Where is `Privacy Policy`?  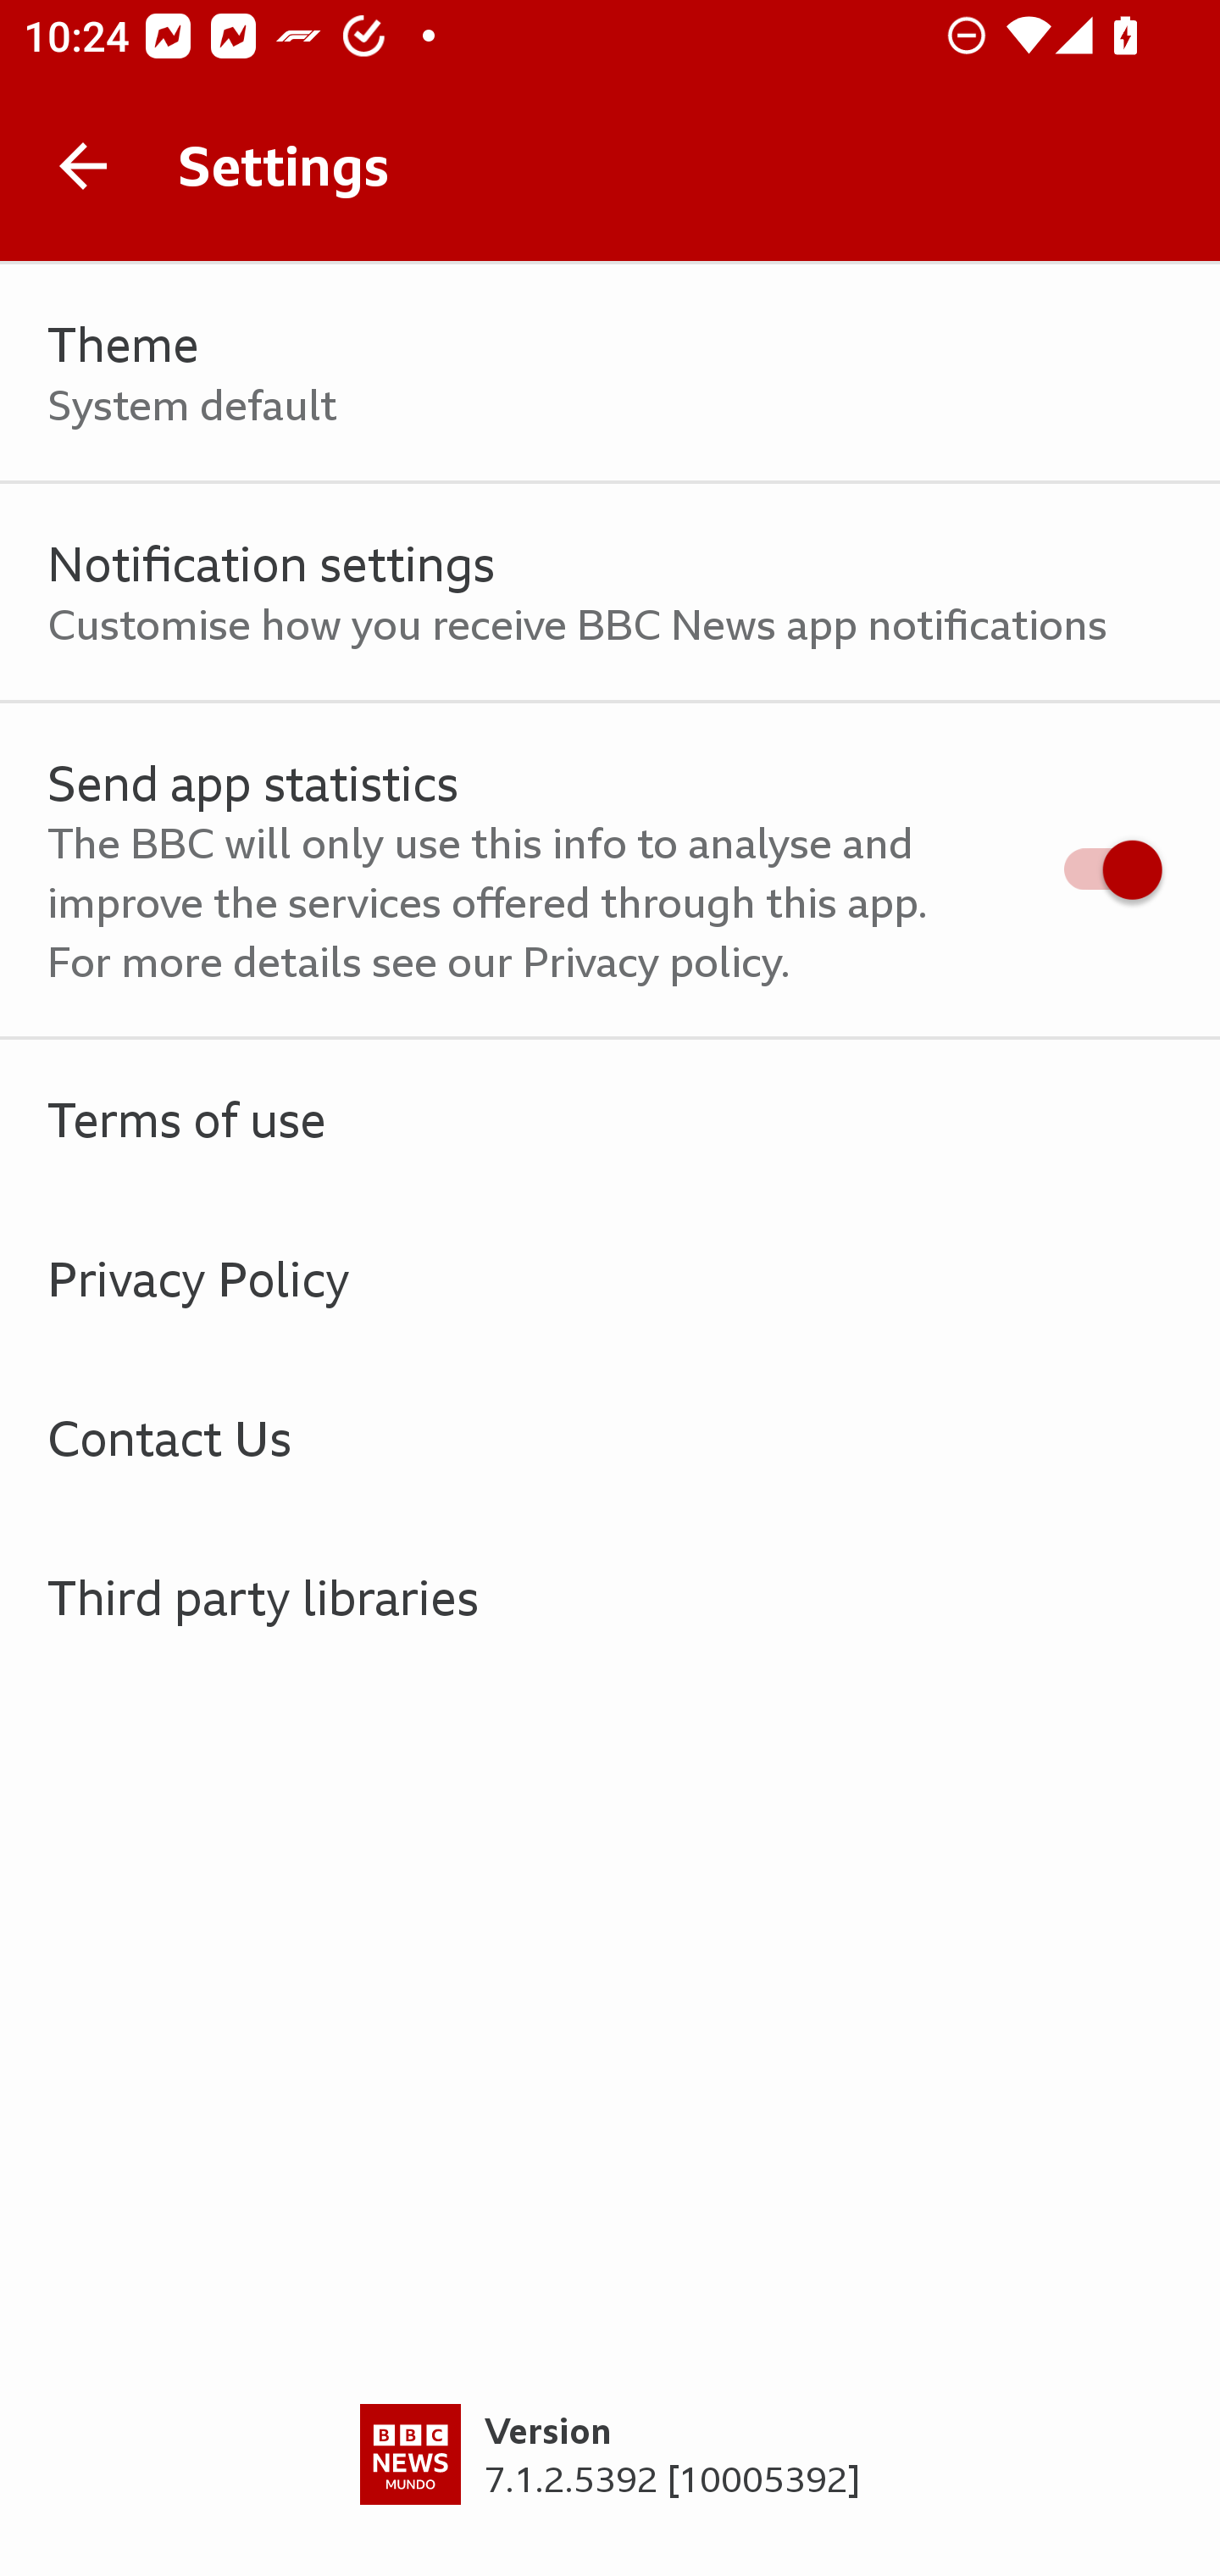 Privacy Policy is located at coordinates (610, 1278).